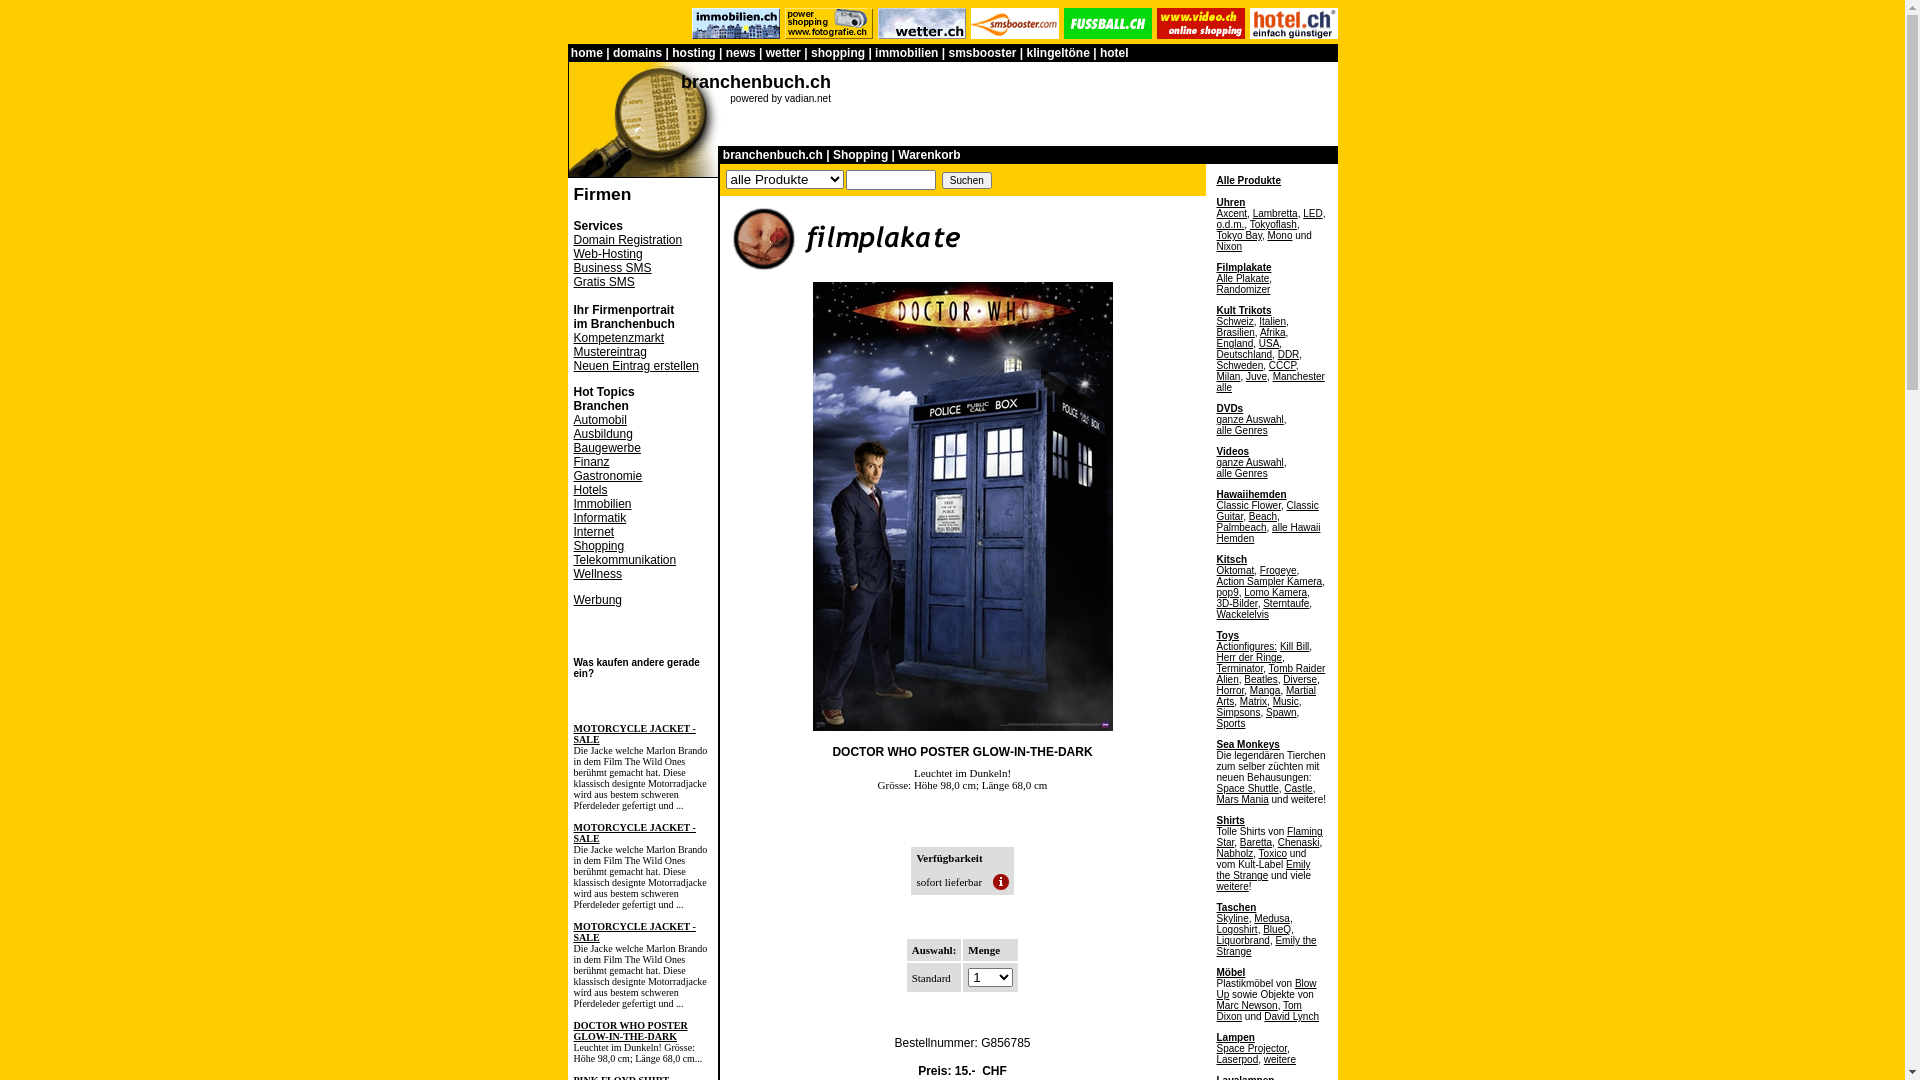 This screenshot has width=1920, height=1080. I want to click on Baretta, so click(1256, 842).